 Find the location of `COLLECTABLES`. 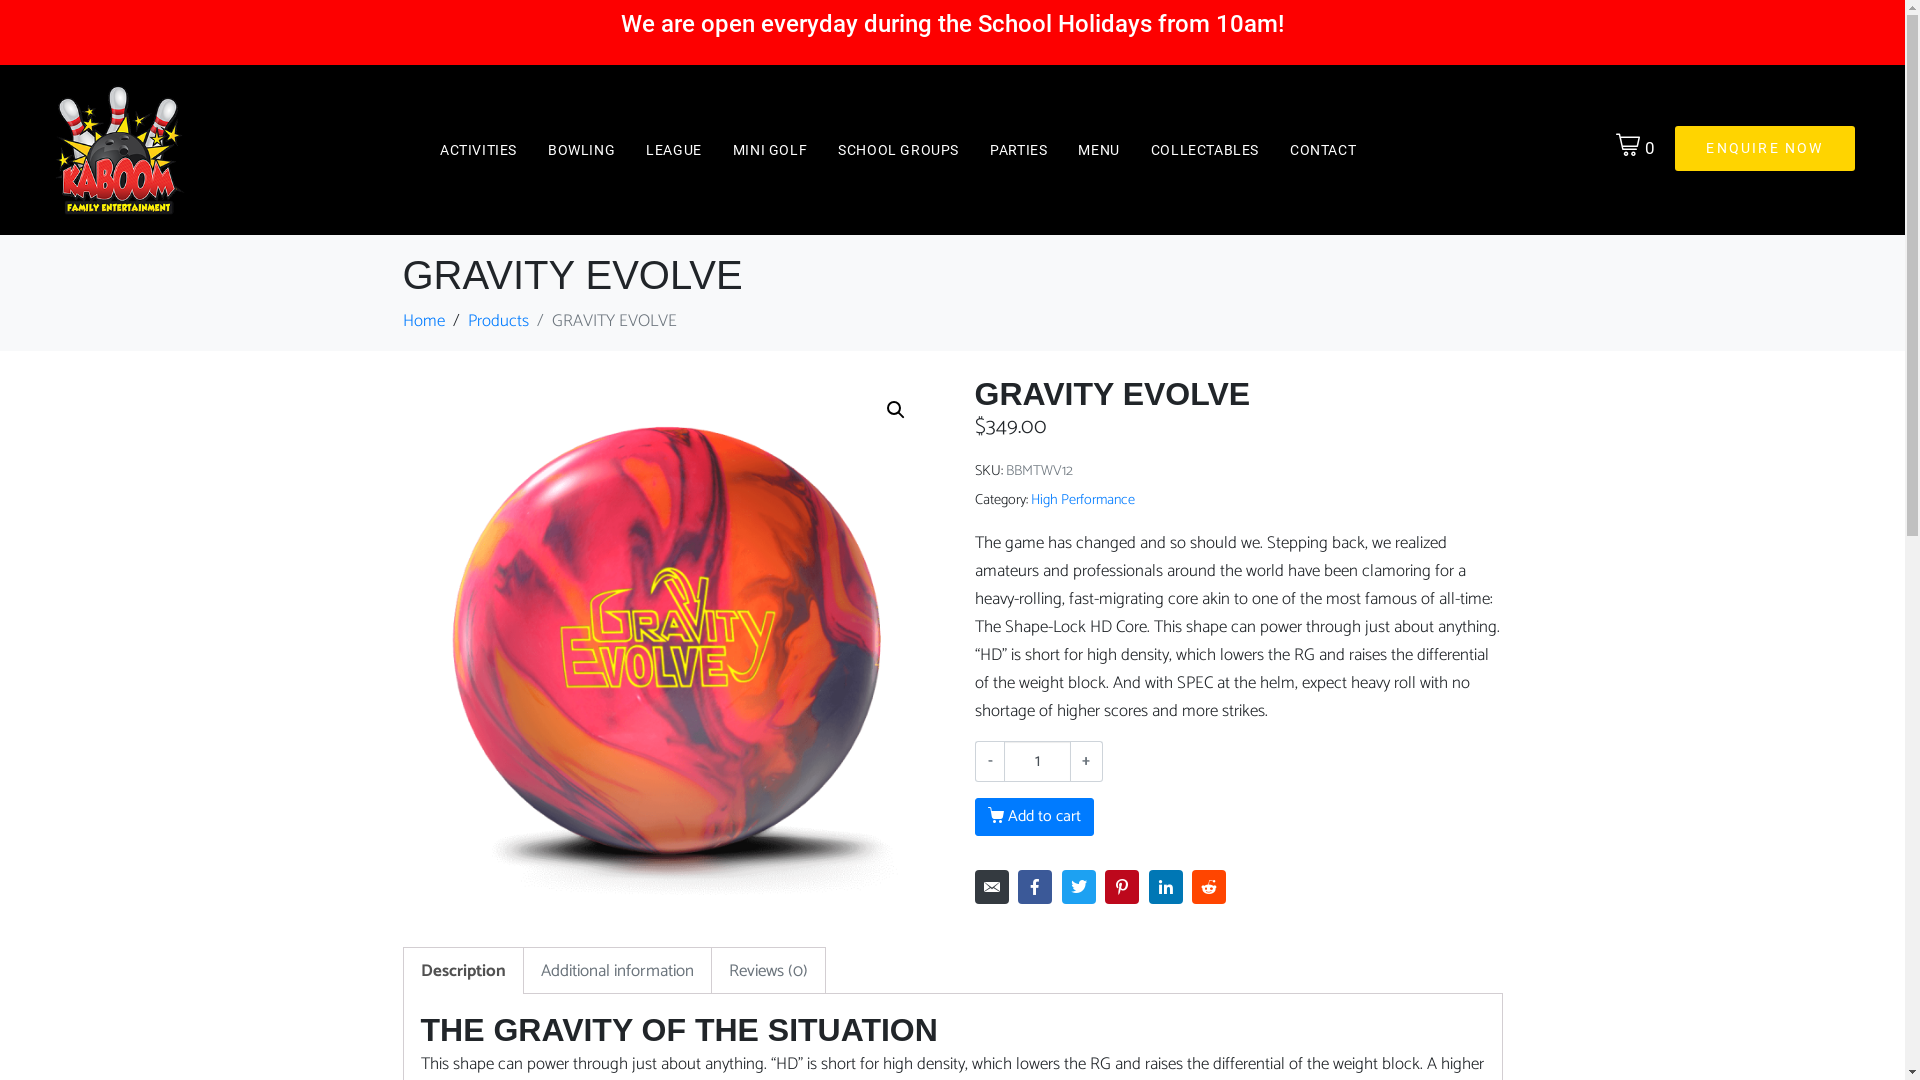

COLLECTABLES is located at coordinates (1205, 150).